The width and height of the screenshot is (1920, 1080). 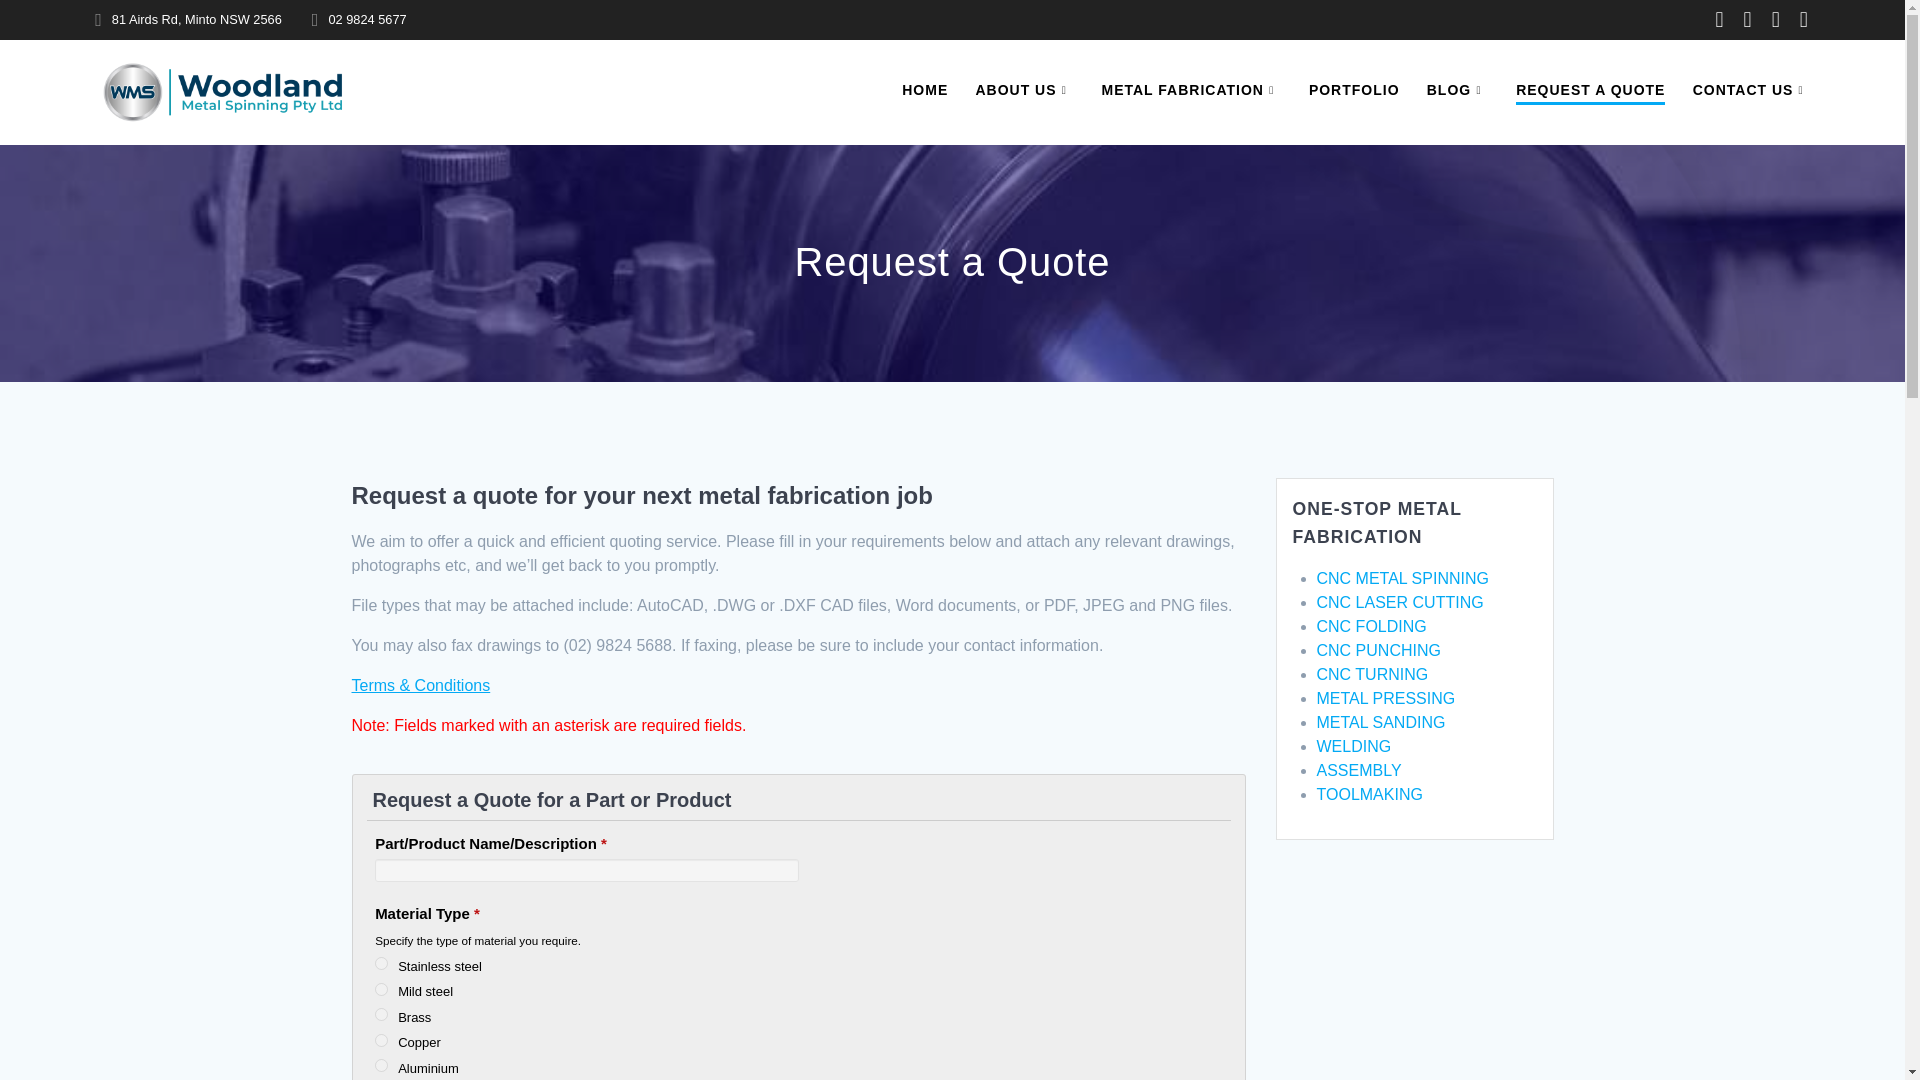 I want to click on REQUEST A QUOTE, so click(x=1590, y=90).